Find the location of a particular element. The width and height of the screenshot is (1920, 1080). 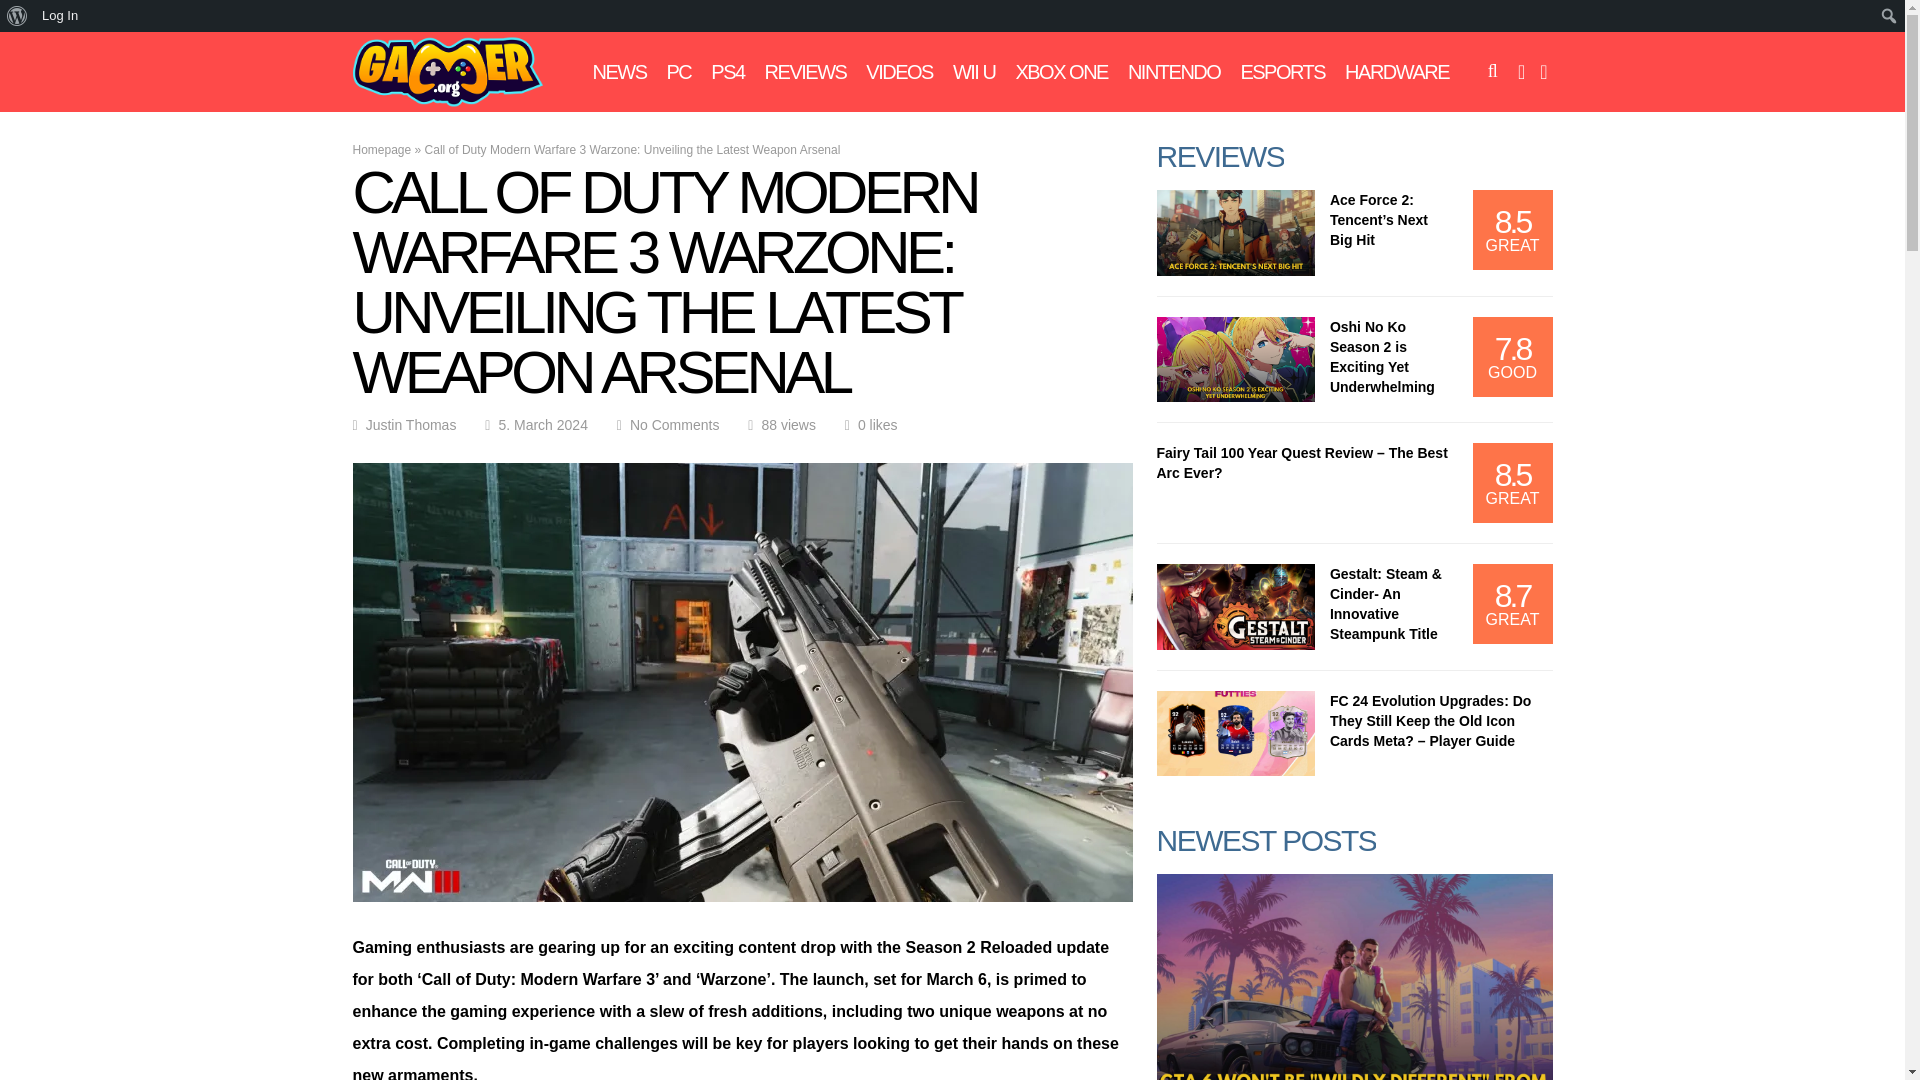

Homepage is located at coordinates (380, 149).